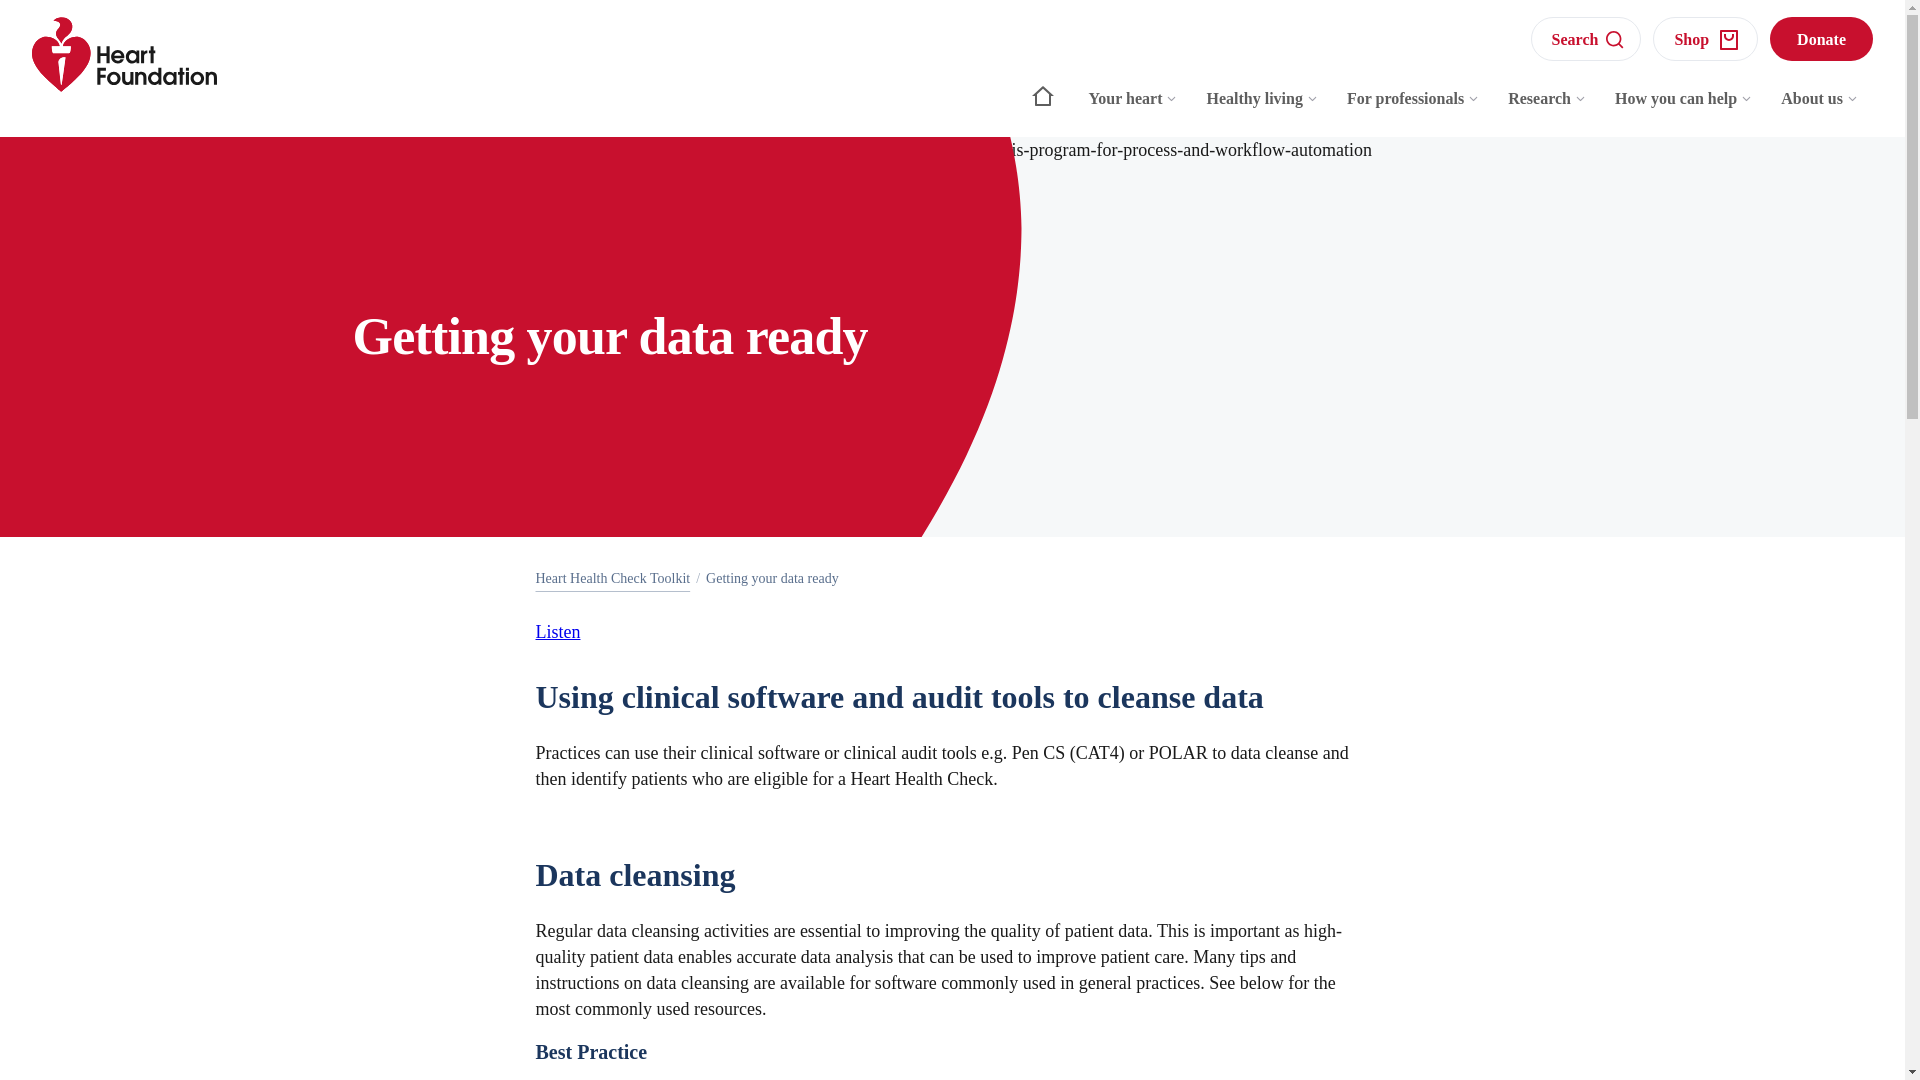 The width and height of the screenshot is (1920, 1080). Describe the element at coordinates (1262, 108) in the screenshot. I see `Healthy living` at that location.